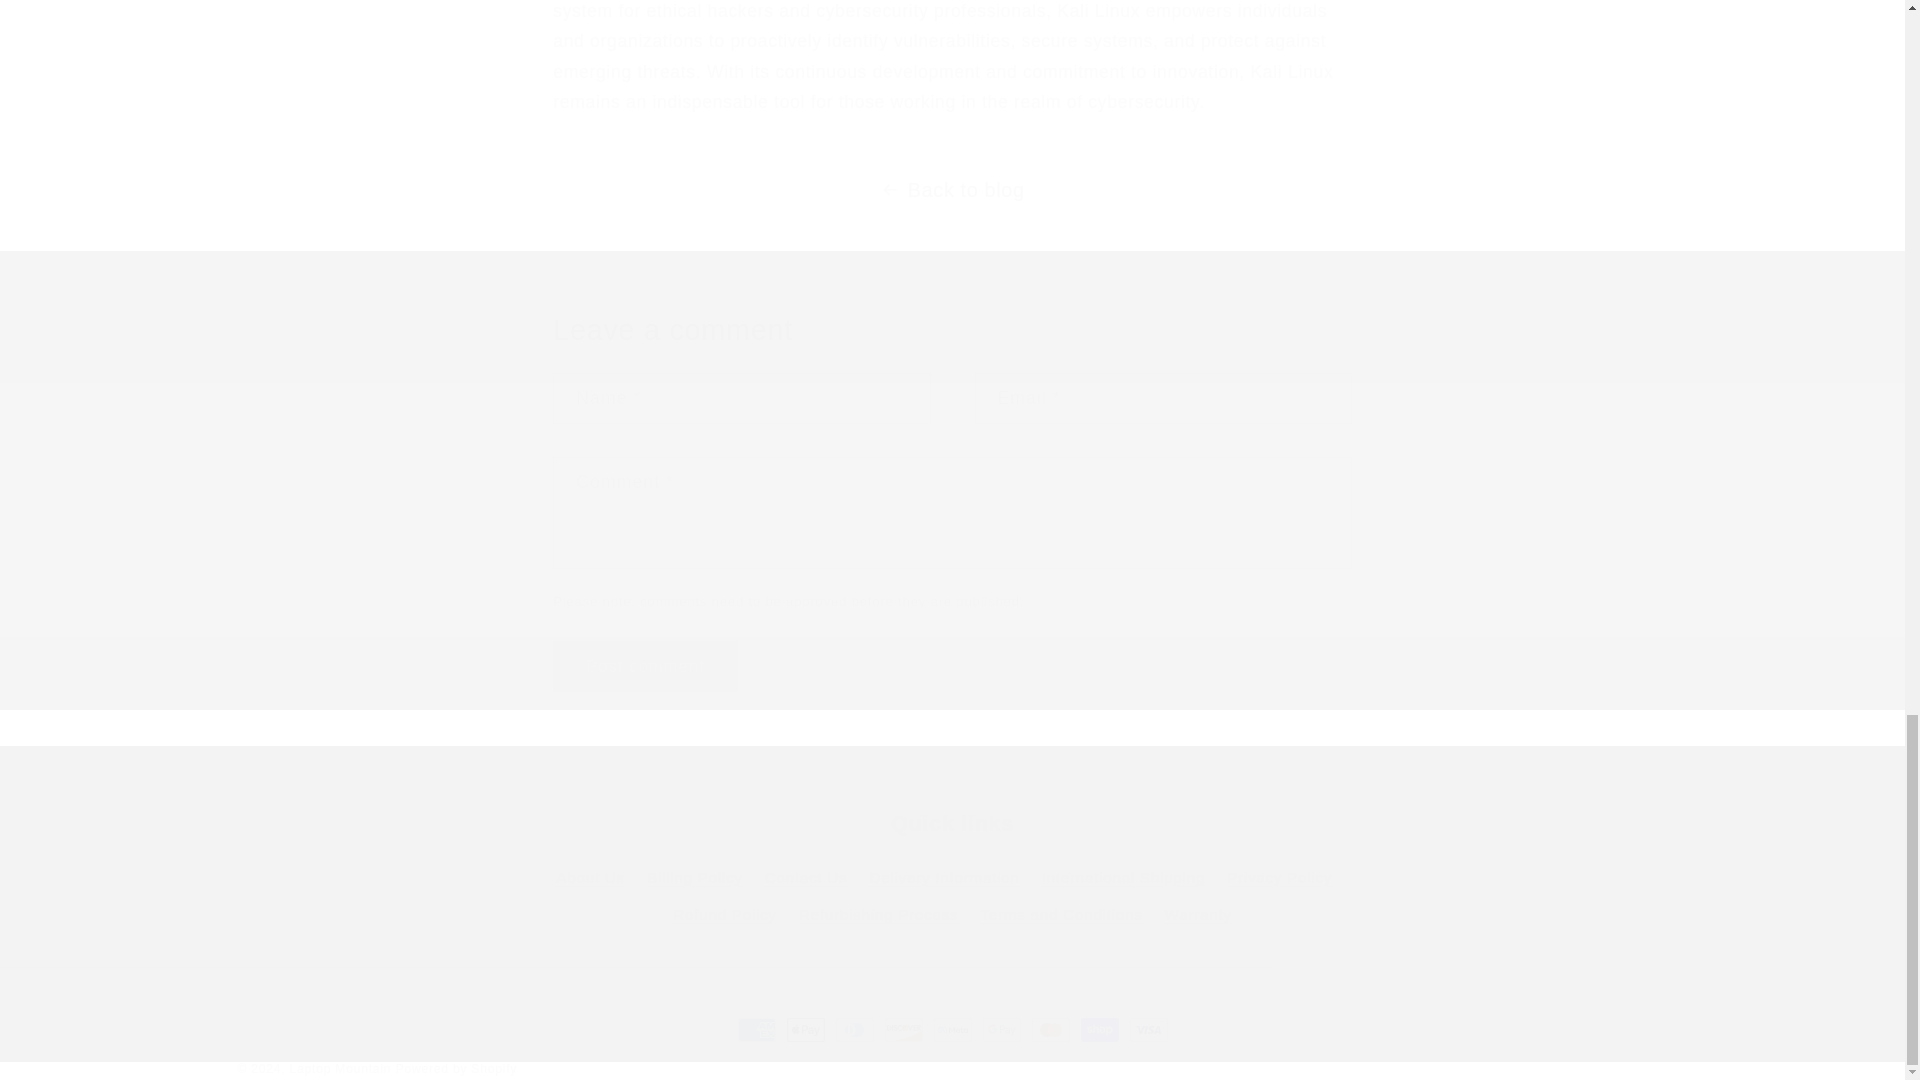 The image size is (1920, 1080). I want to click on Contact Us, so click(806, 878).